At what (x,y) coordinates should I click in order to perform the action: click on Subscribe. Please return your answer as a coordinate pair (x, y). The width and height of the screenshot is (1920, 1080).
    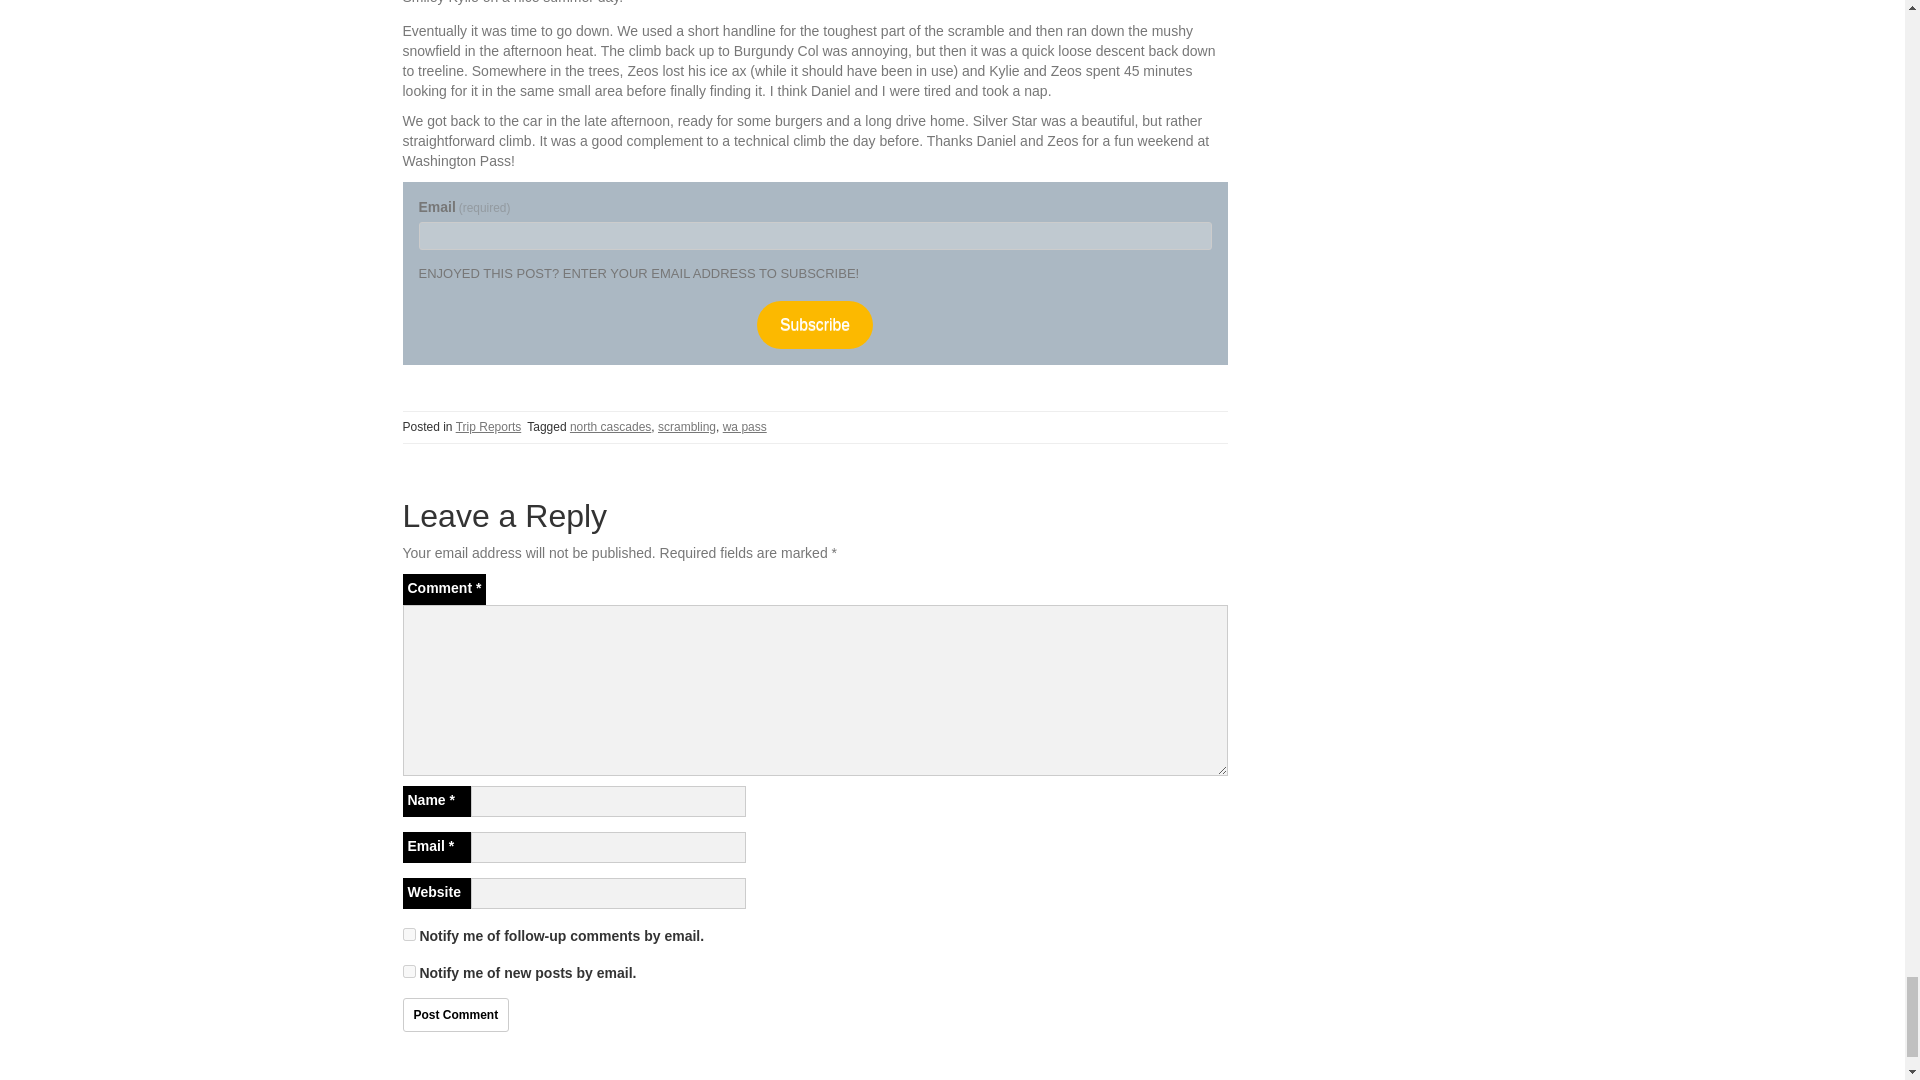
    Looking at the image, I should click on (814, 324).